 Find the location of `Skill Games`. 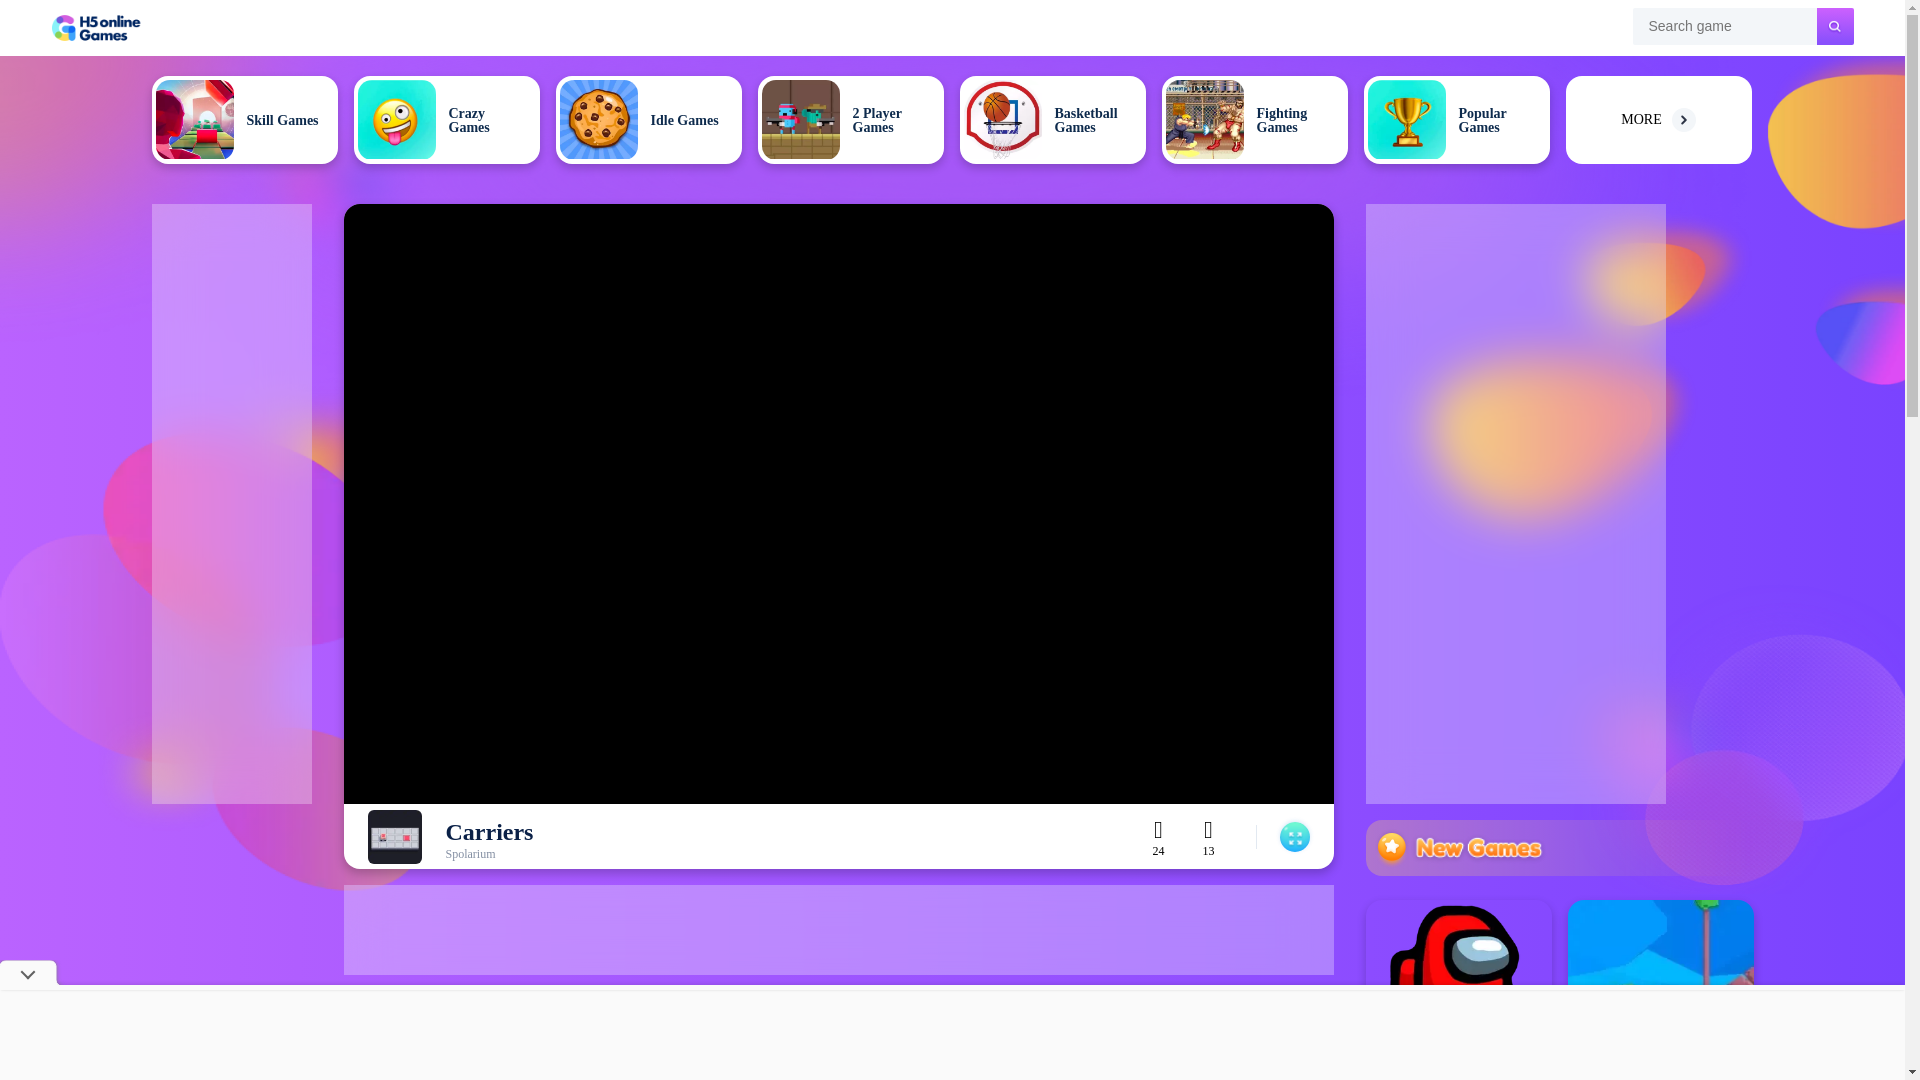

Skill Games is located at coordinates (244, 120).